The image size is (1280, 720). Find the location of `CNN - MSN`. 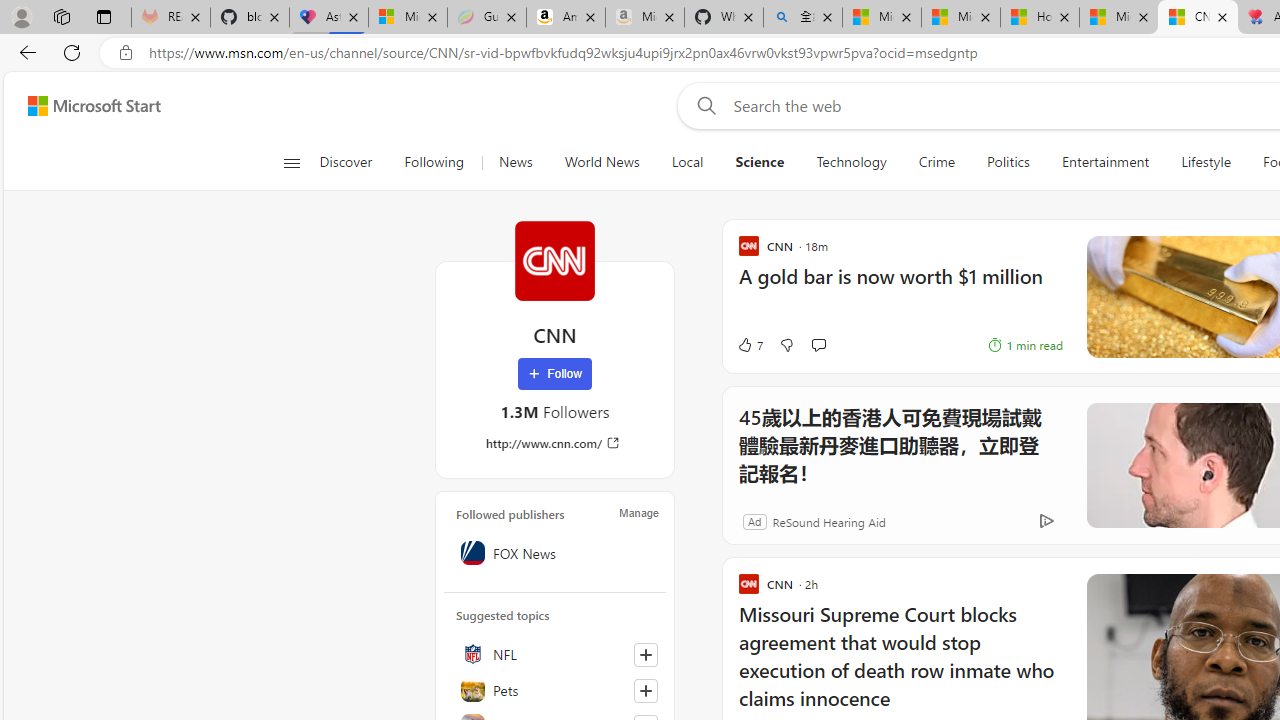

CNN - MSN is located at coordinates (1197, 18).